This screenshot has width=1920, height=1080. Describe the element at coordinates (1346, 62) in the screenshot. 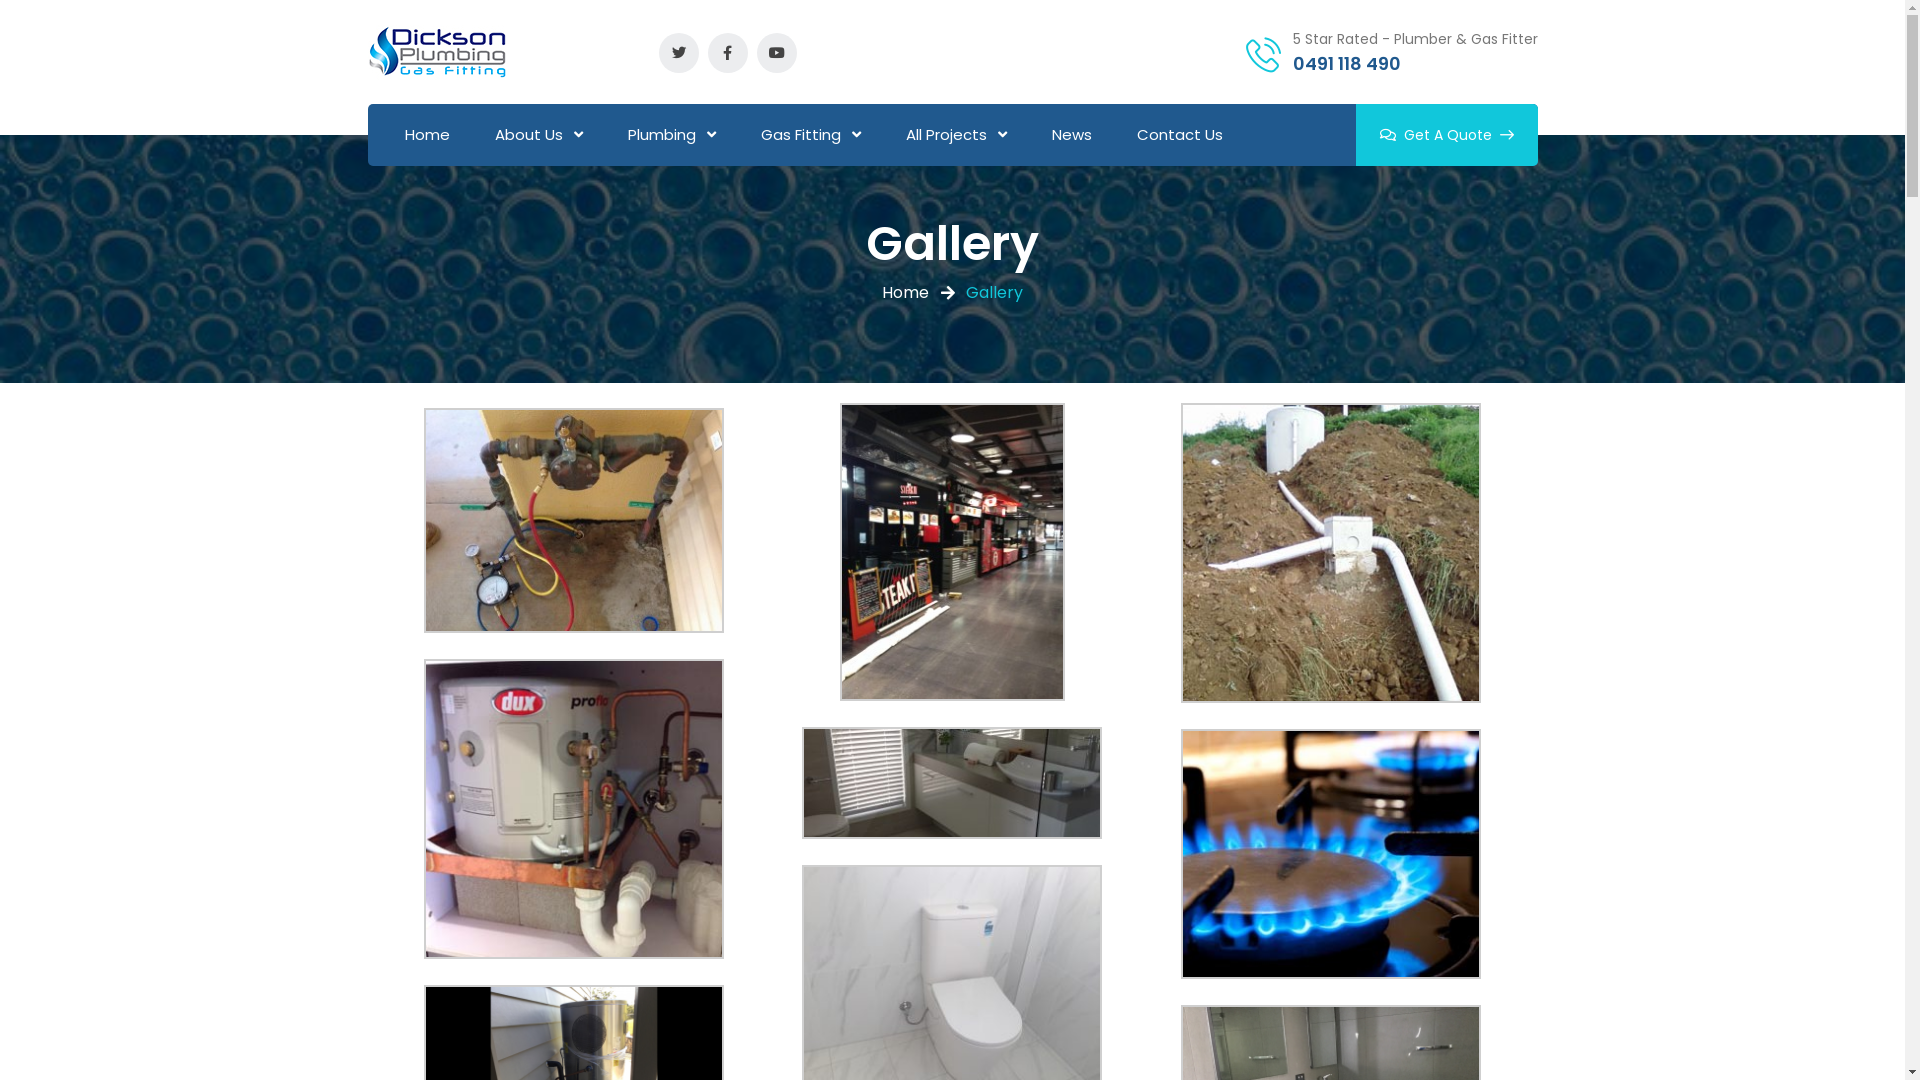

I see `0491 118 490` at that location.